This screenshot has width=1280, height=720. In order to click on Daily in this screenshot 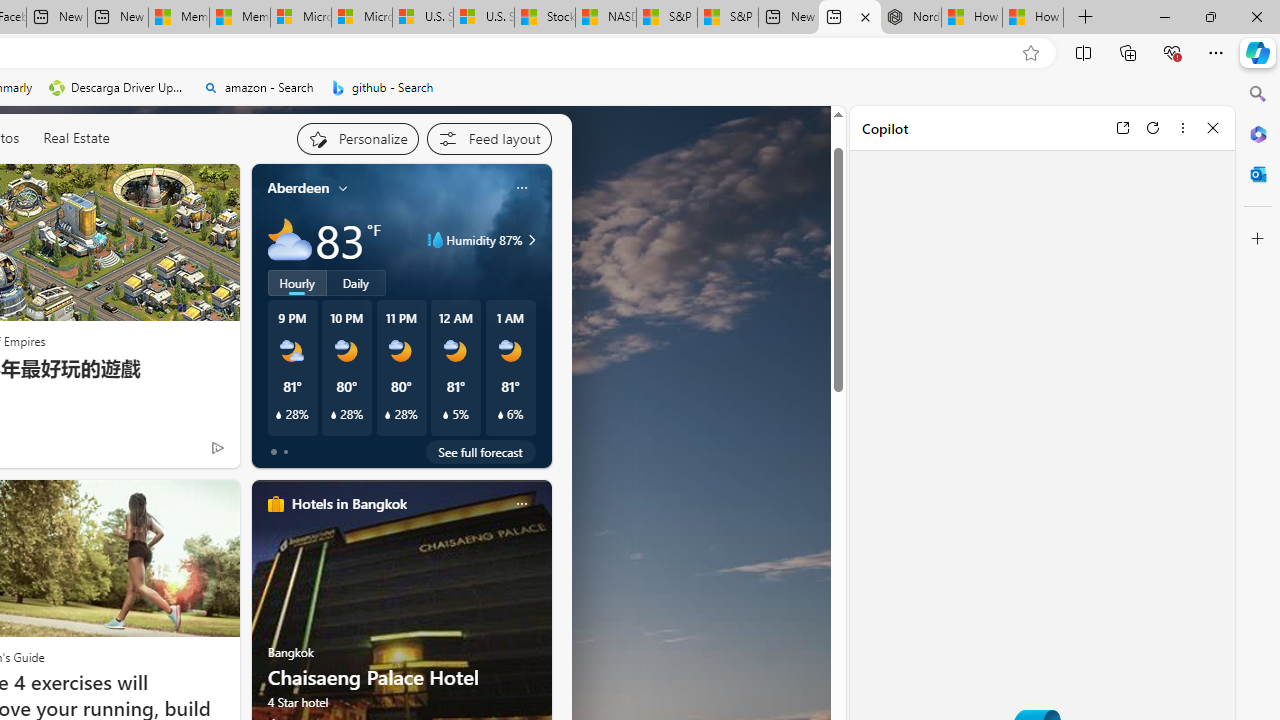, I will do `click(356, 282)`.